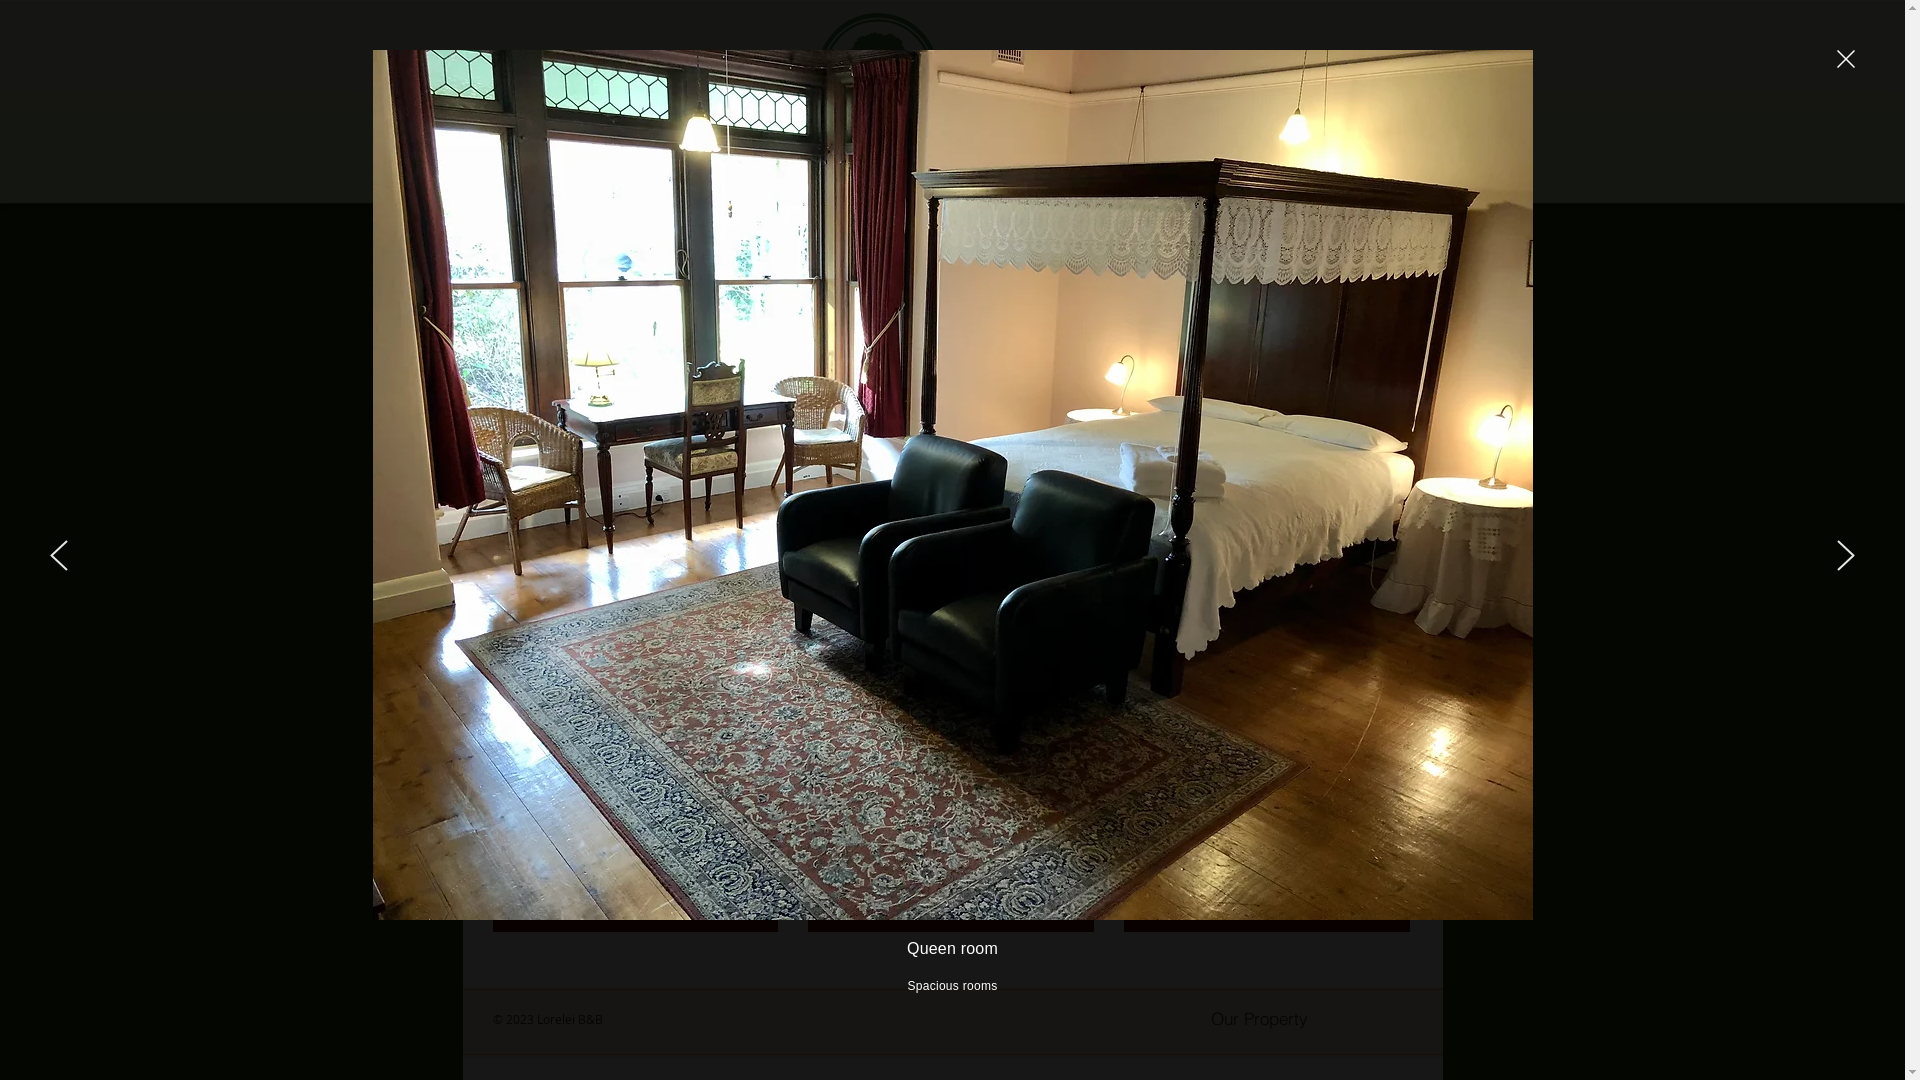  What do you see at coordinates (1172, 172) in the screenshot?
I see `Our Property` at bounding box center [1172, 172].